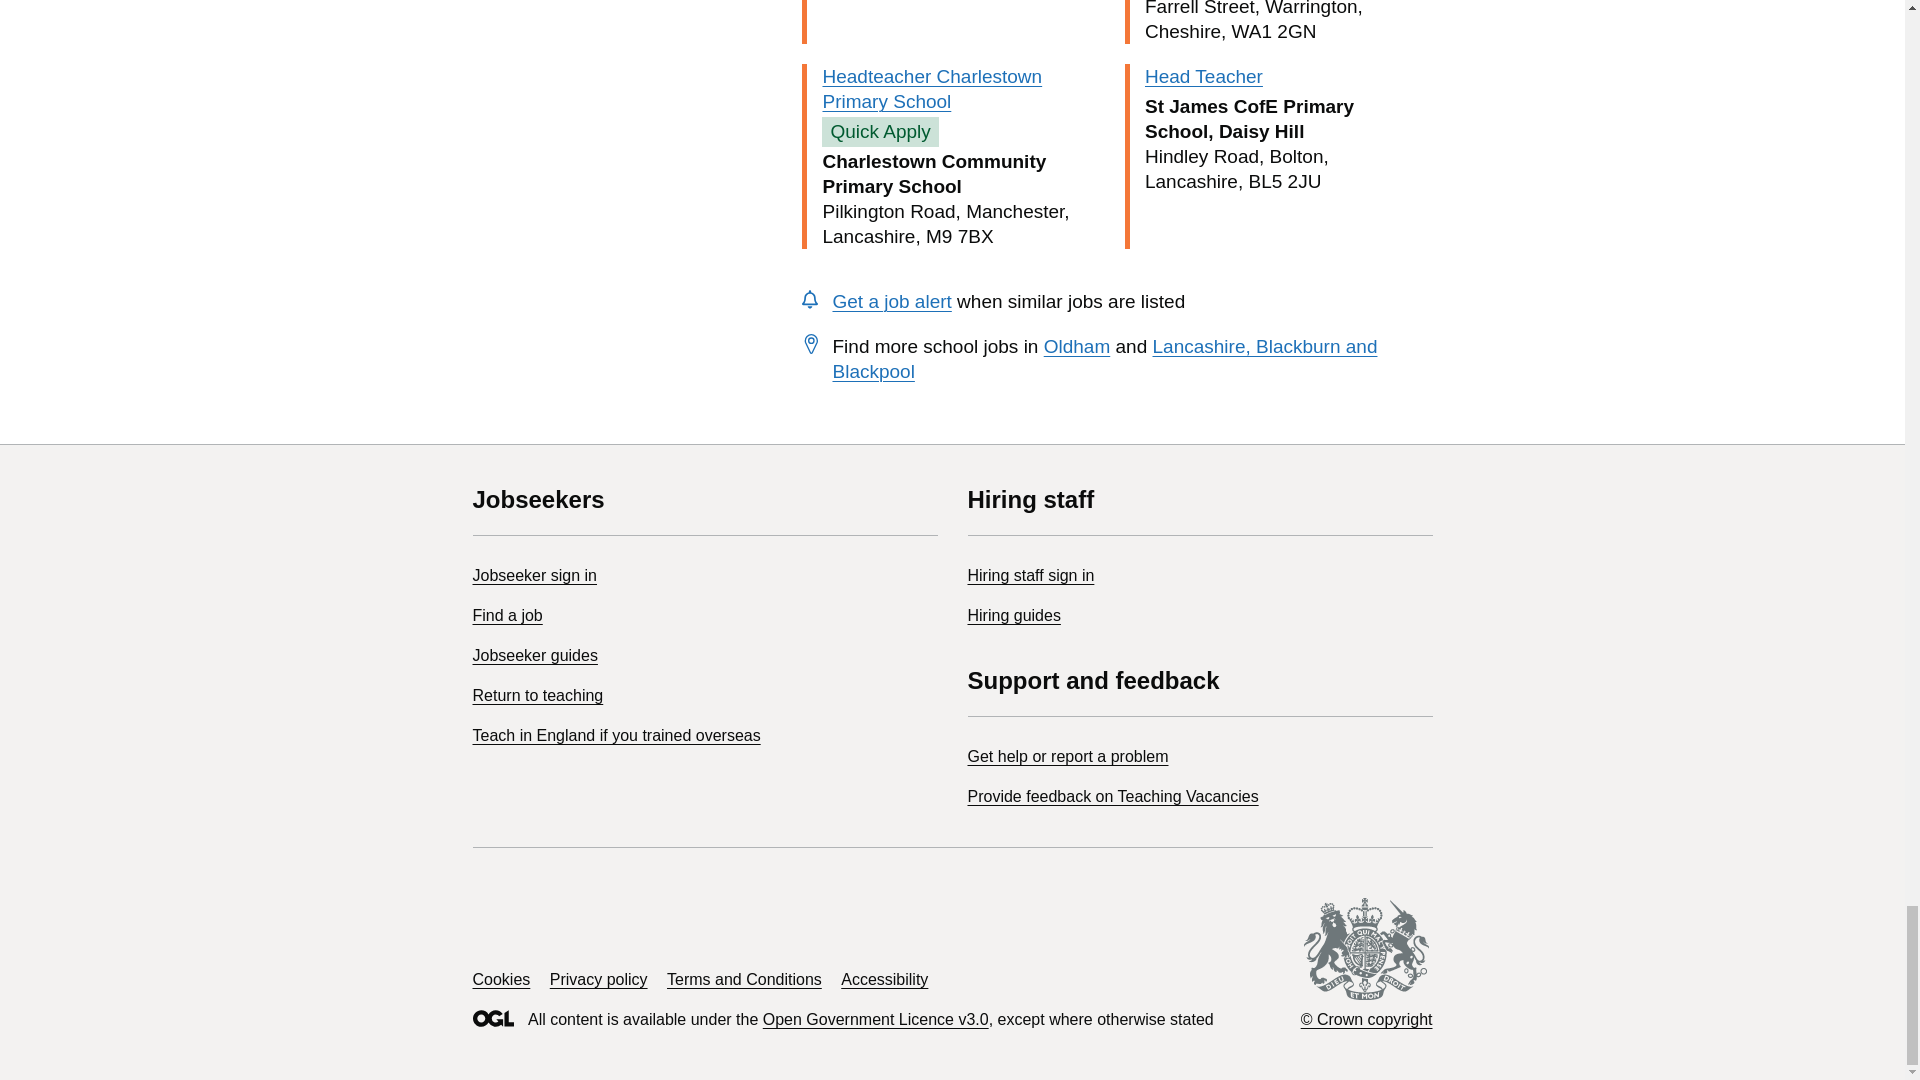 The height and width of the screenshot is (1080, 1920). What do you see at coordinates (534, 655) in the screenshot?
I see `Jobseeker guides` at bounding box center [534, 655].